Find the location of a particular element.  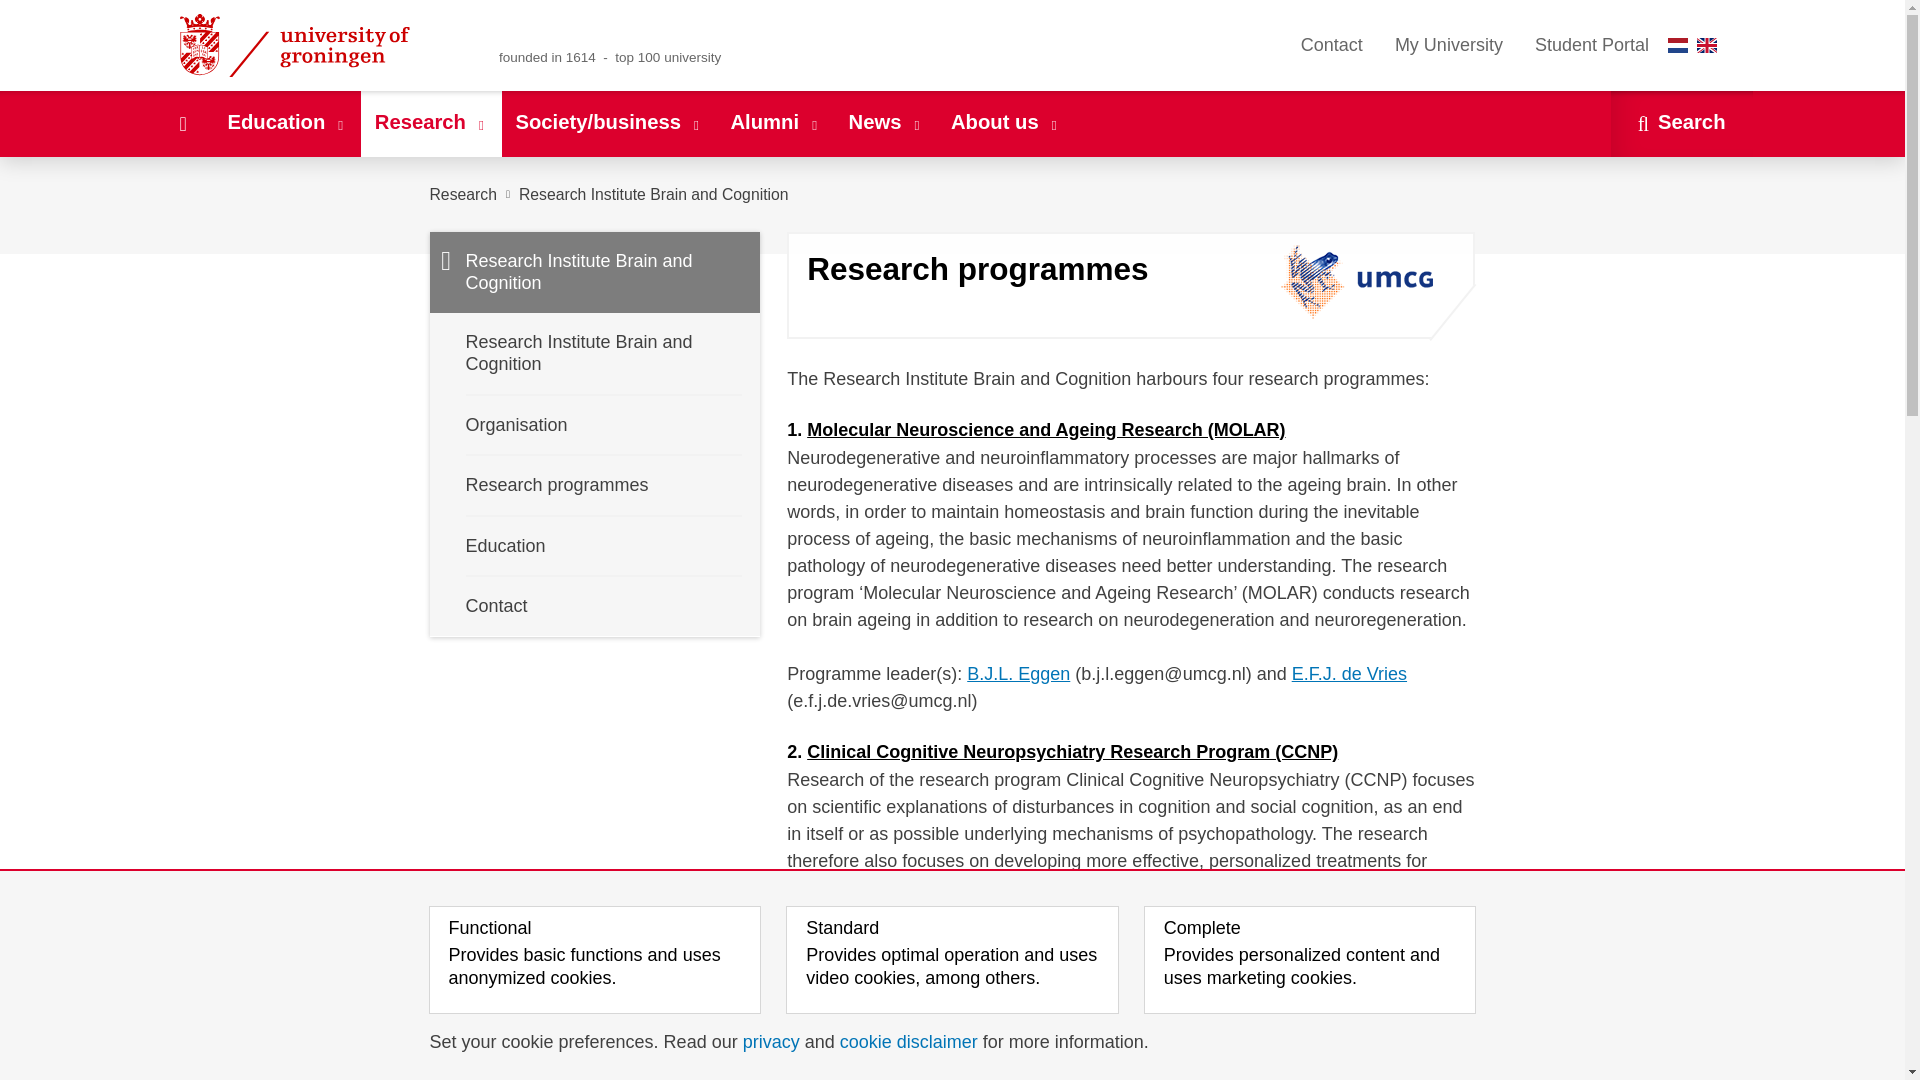

Research is located at coordinates (430, 123).